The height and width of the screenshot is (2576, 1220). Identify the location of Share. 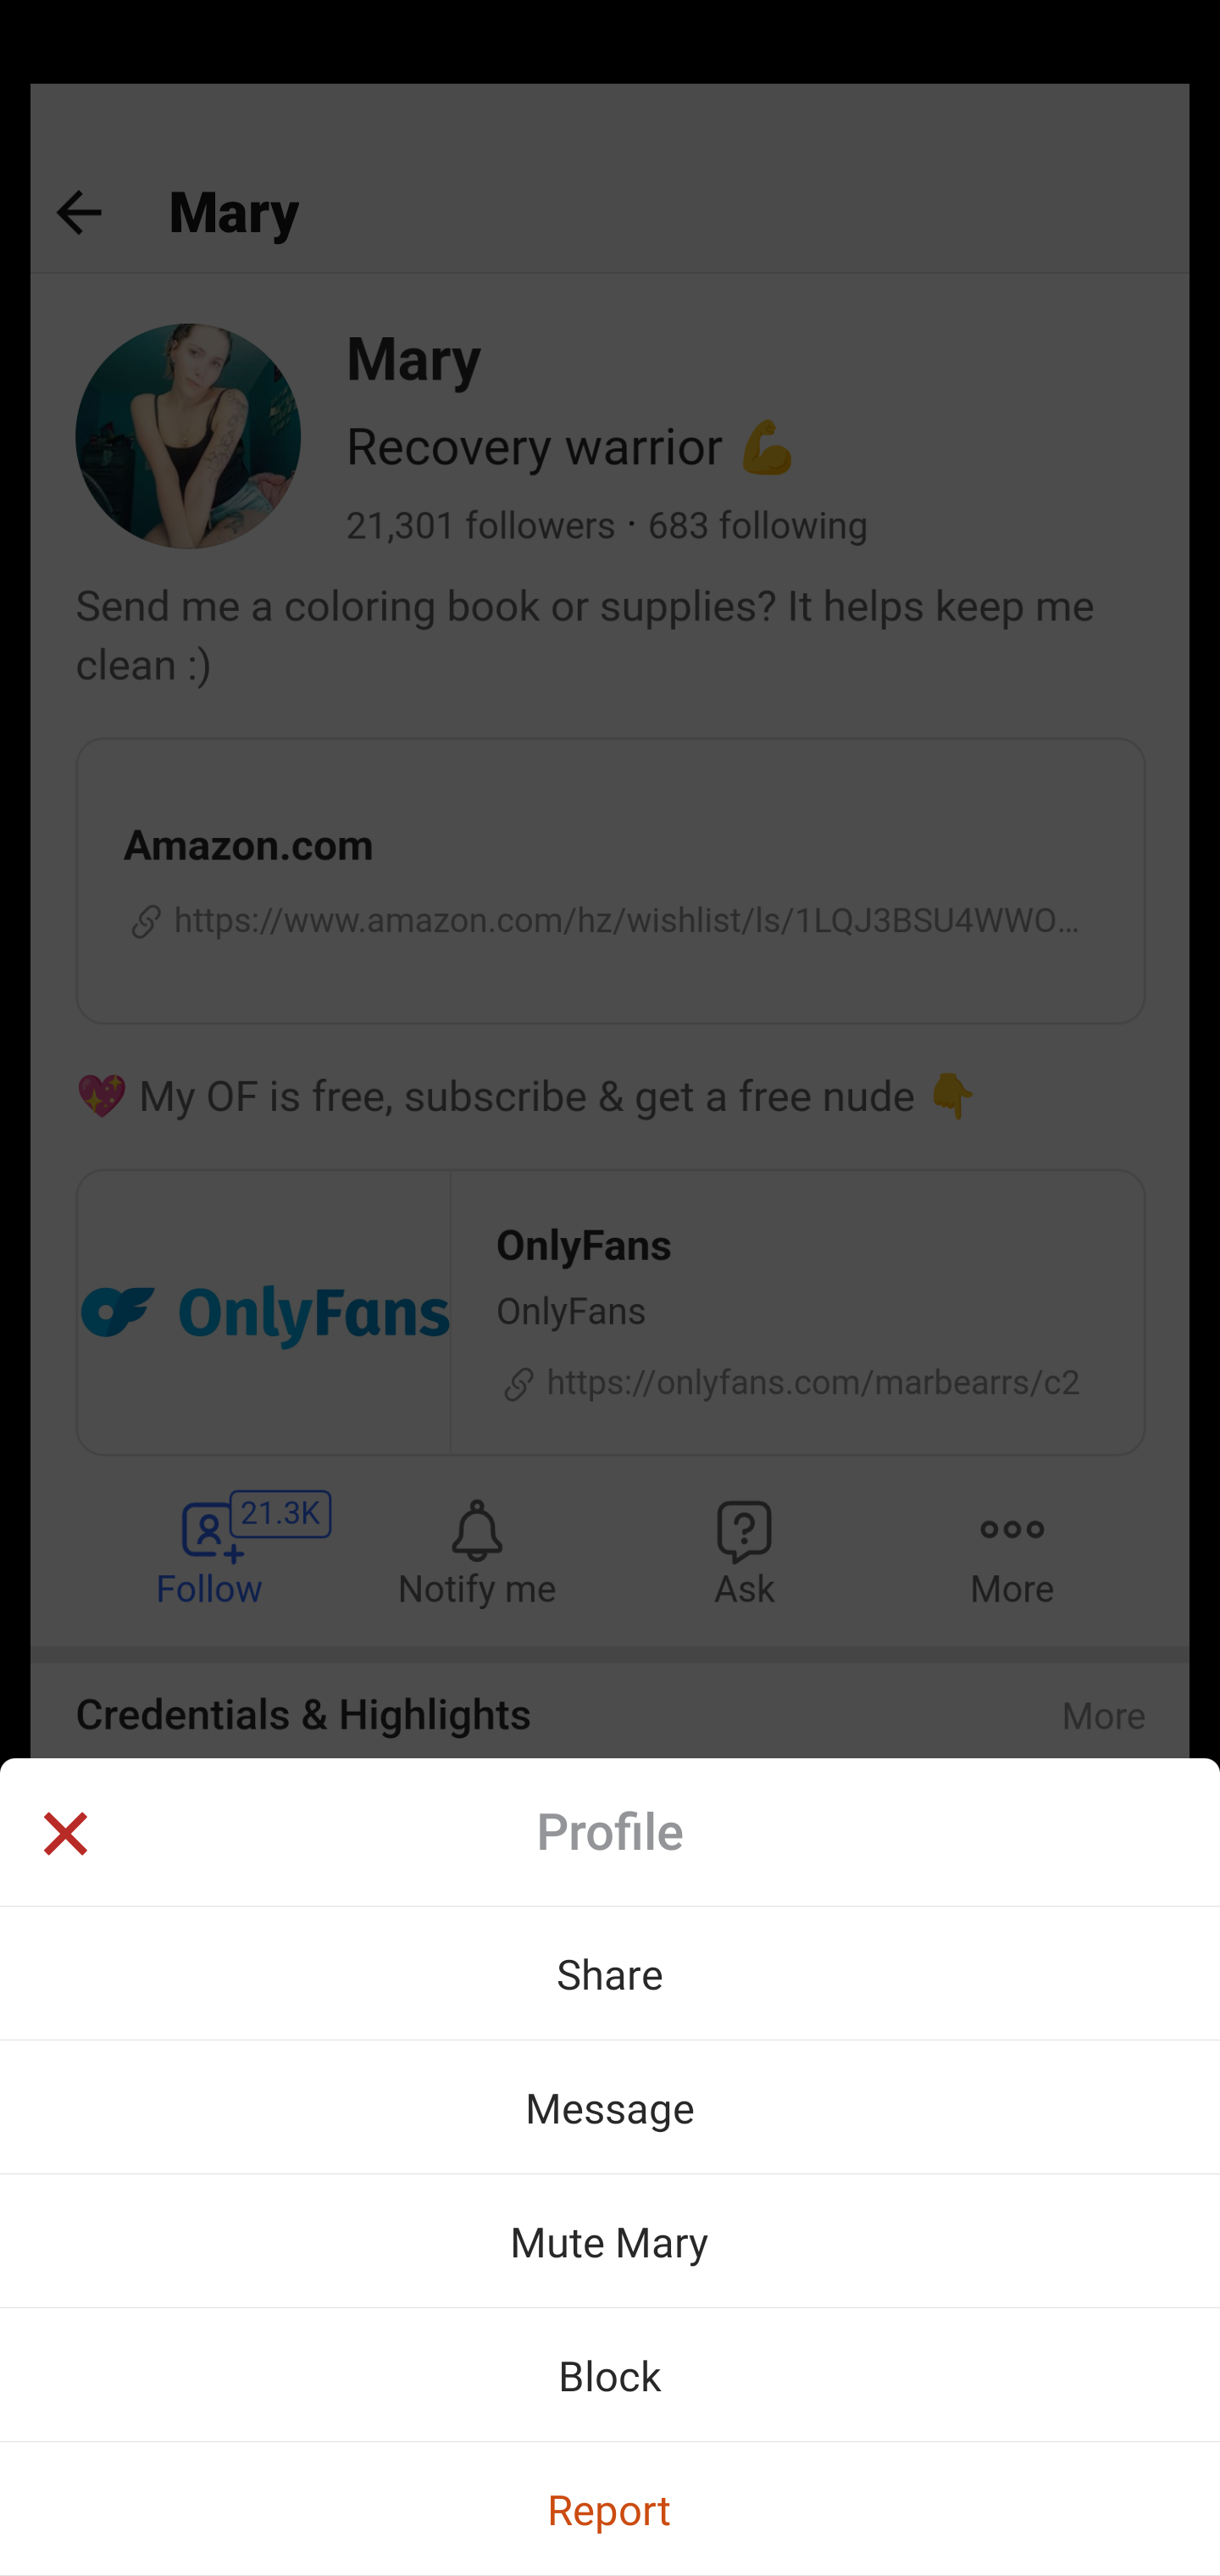
(610, 1973).